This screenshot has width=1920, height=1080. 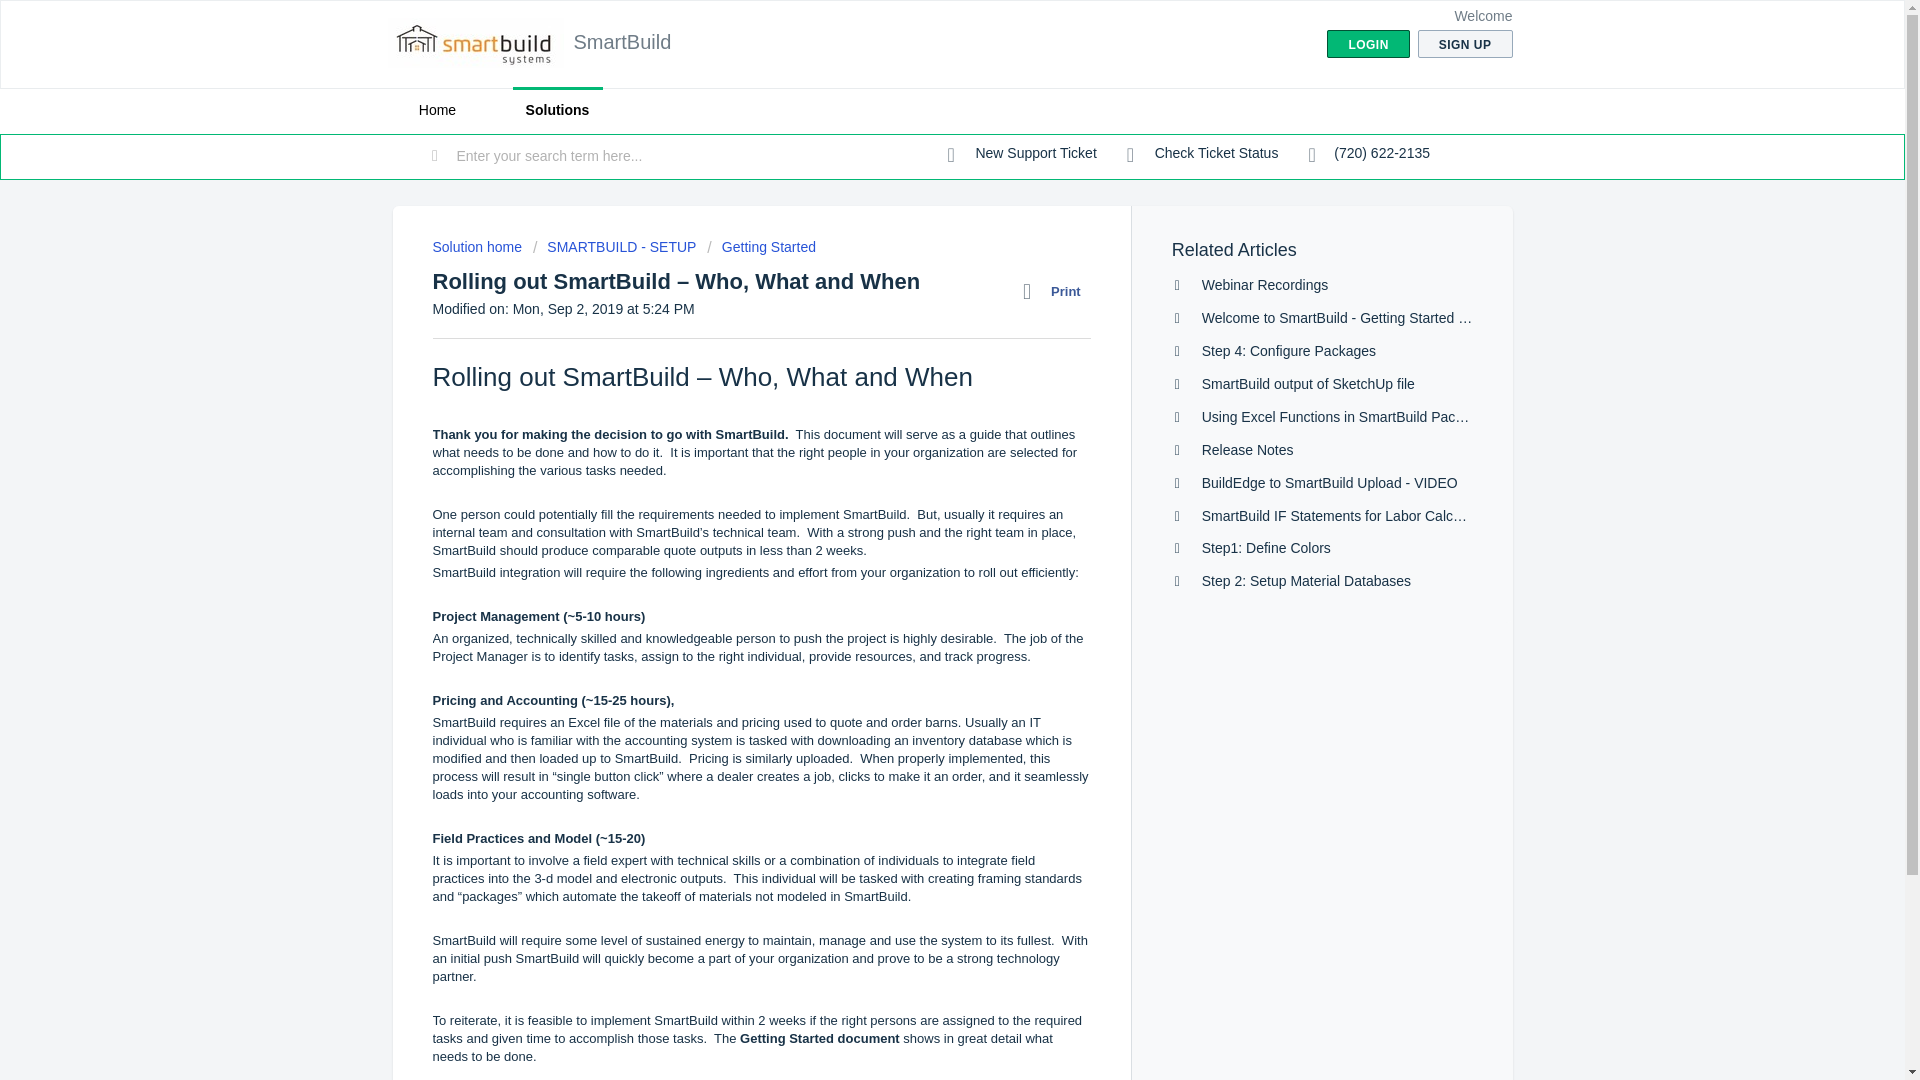 I want to click on Welcome to SmartBuild - Getting Started Document!, so click(x=1364, y=318).